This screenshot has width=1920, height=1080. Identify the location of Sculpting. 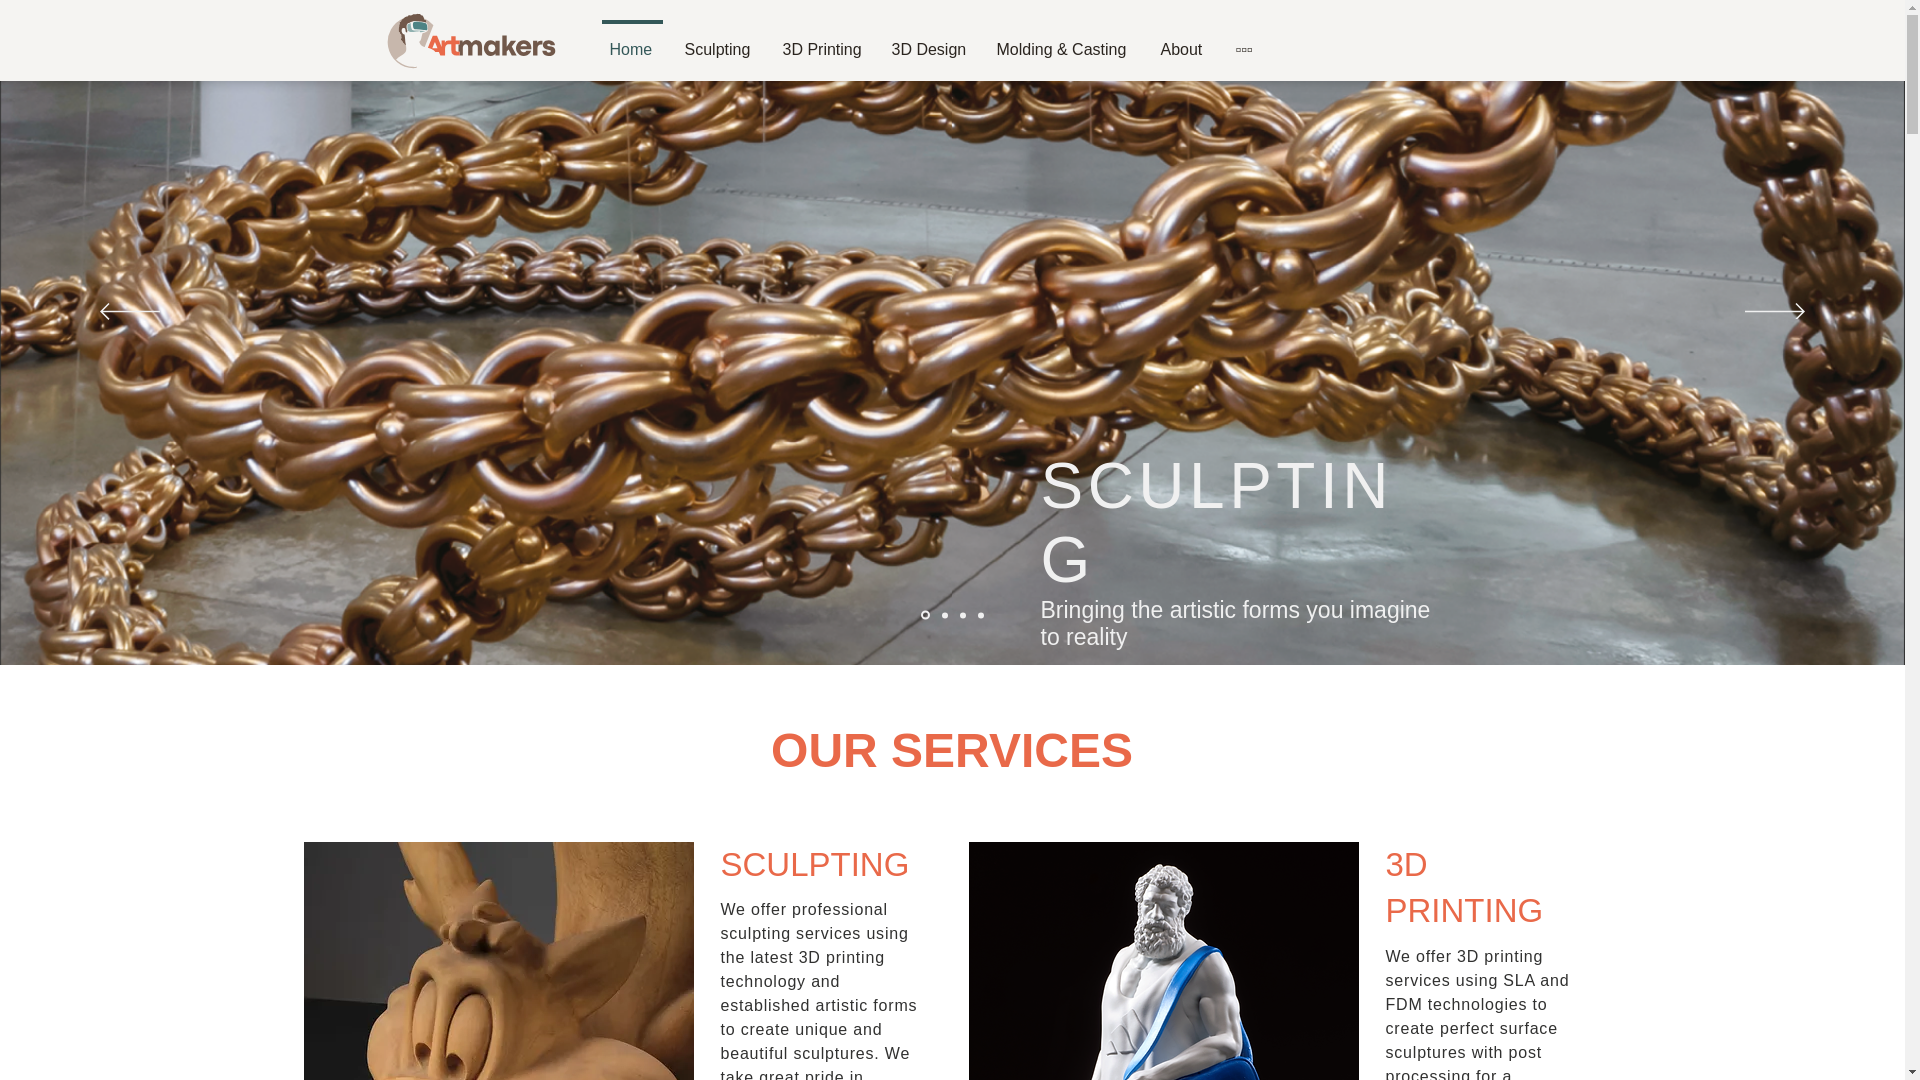
(719, 40).